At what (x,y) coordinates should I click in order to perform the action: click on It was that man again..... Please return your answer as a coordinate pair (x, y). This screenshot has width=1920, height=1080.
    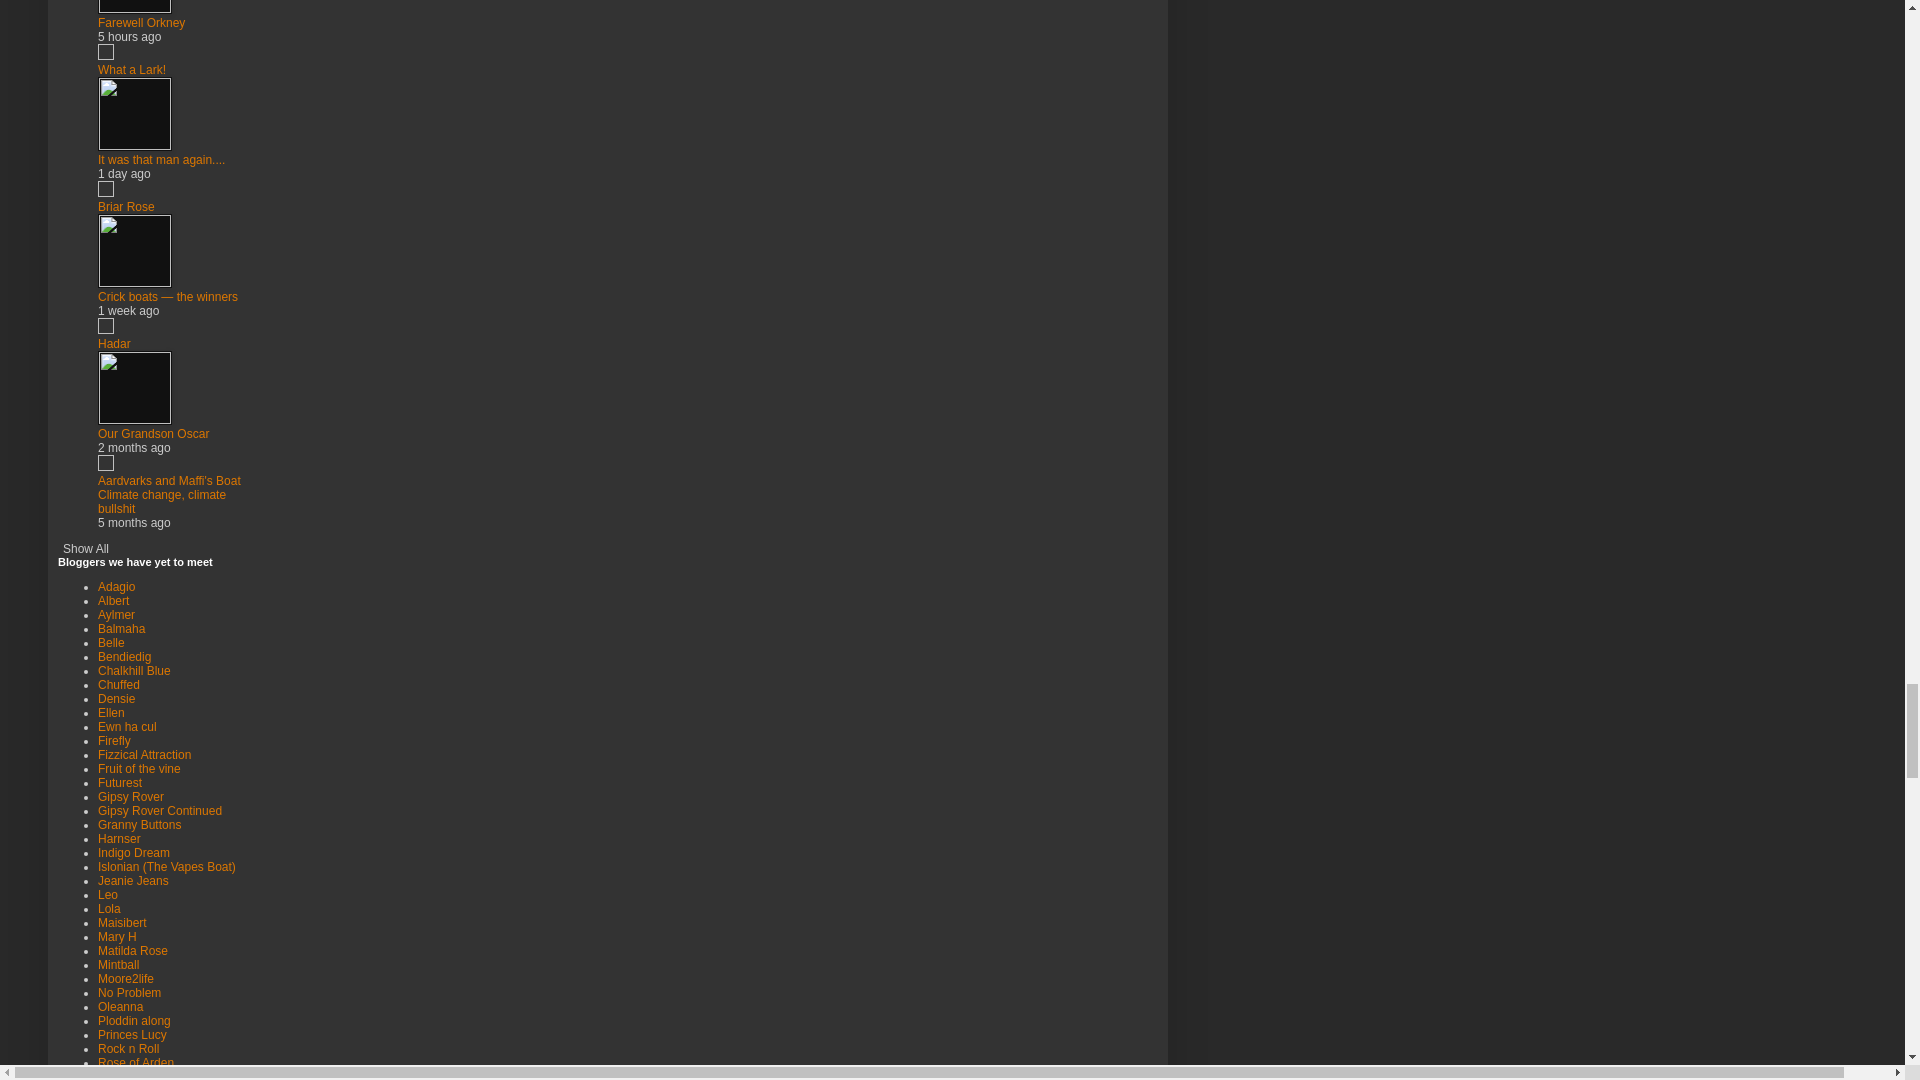
    Looking at the image, I should click on (160, 160).